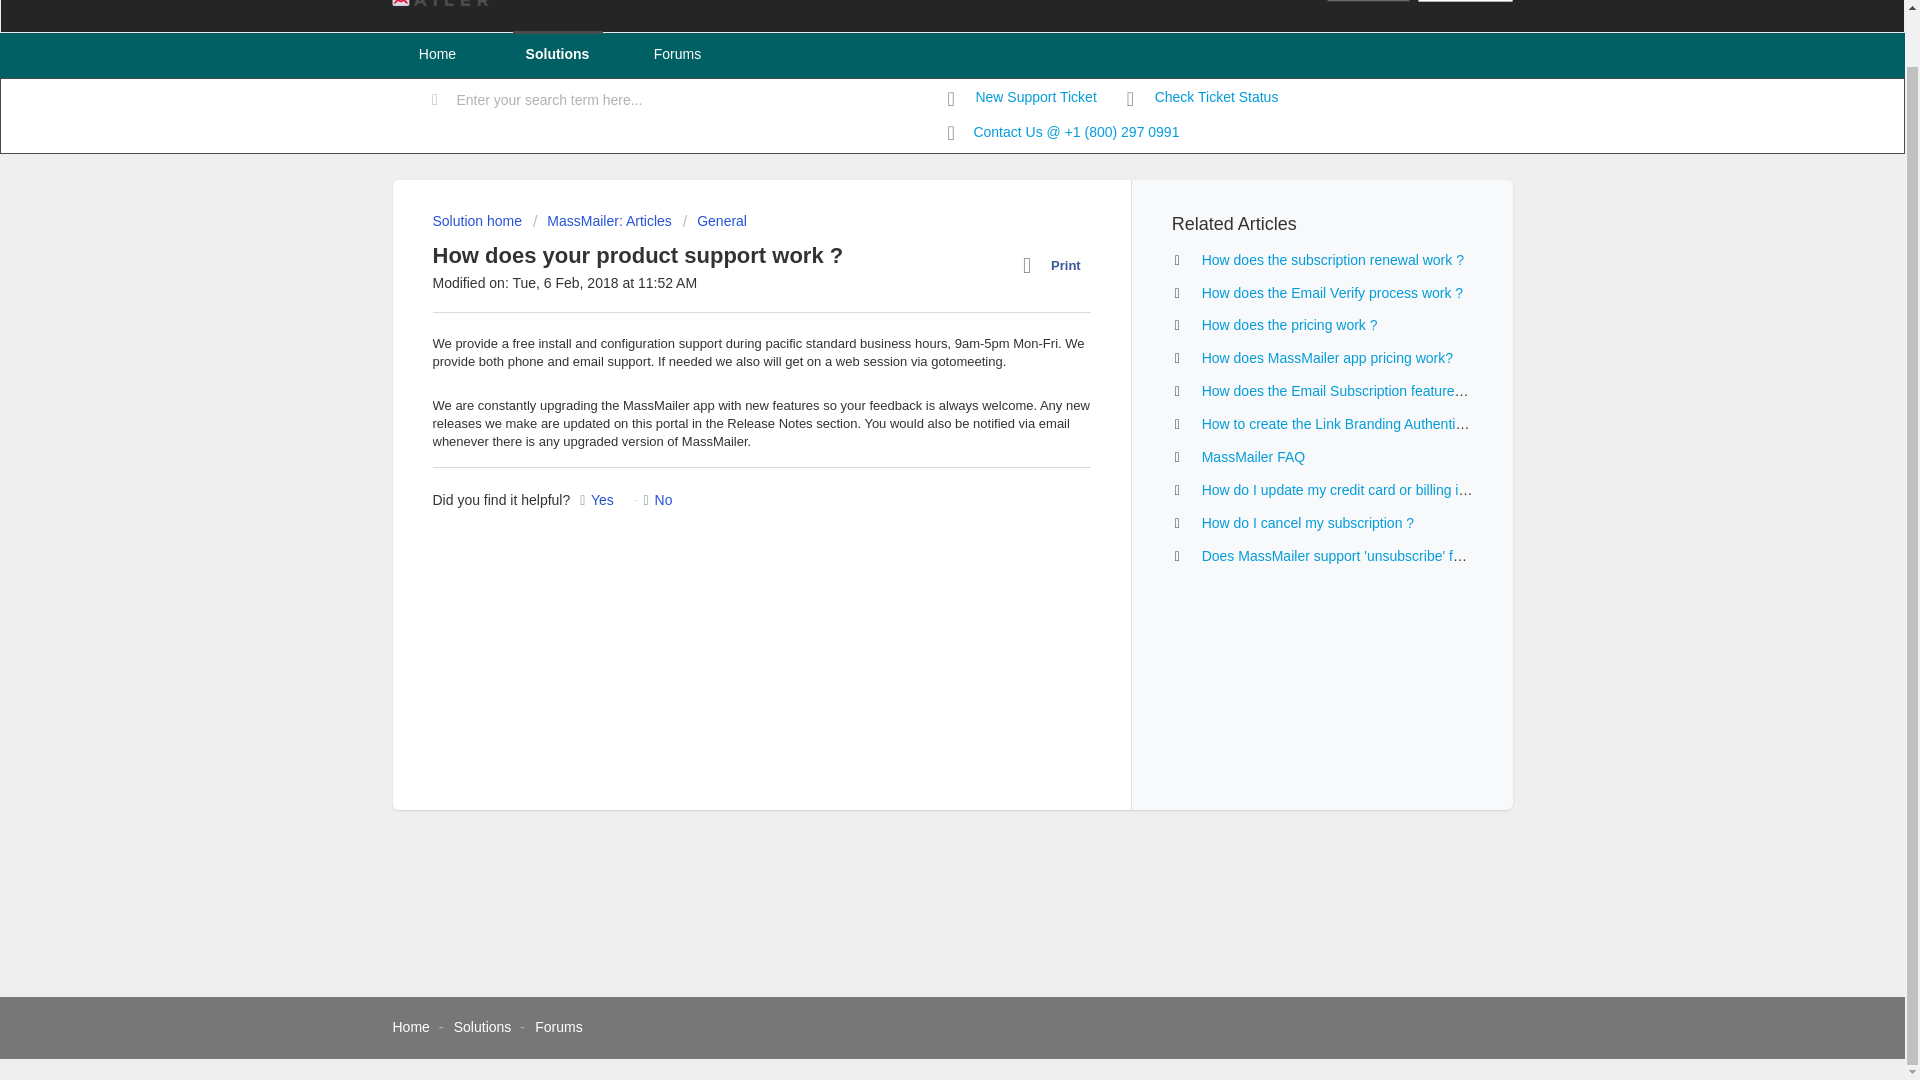  Describe the element at coordinates (1022, 98) in the screenshot. I see `New Support Ticket` at that location.